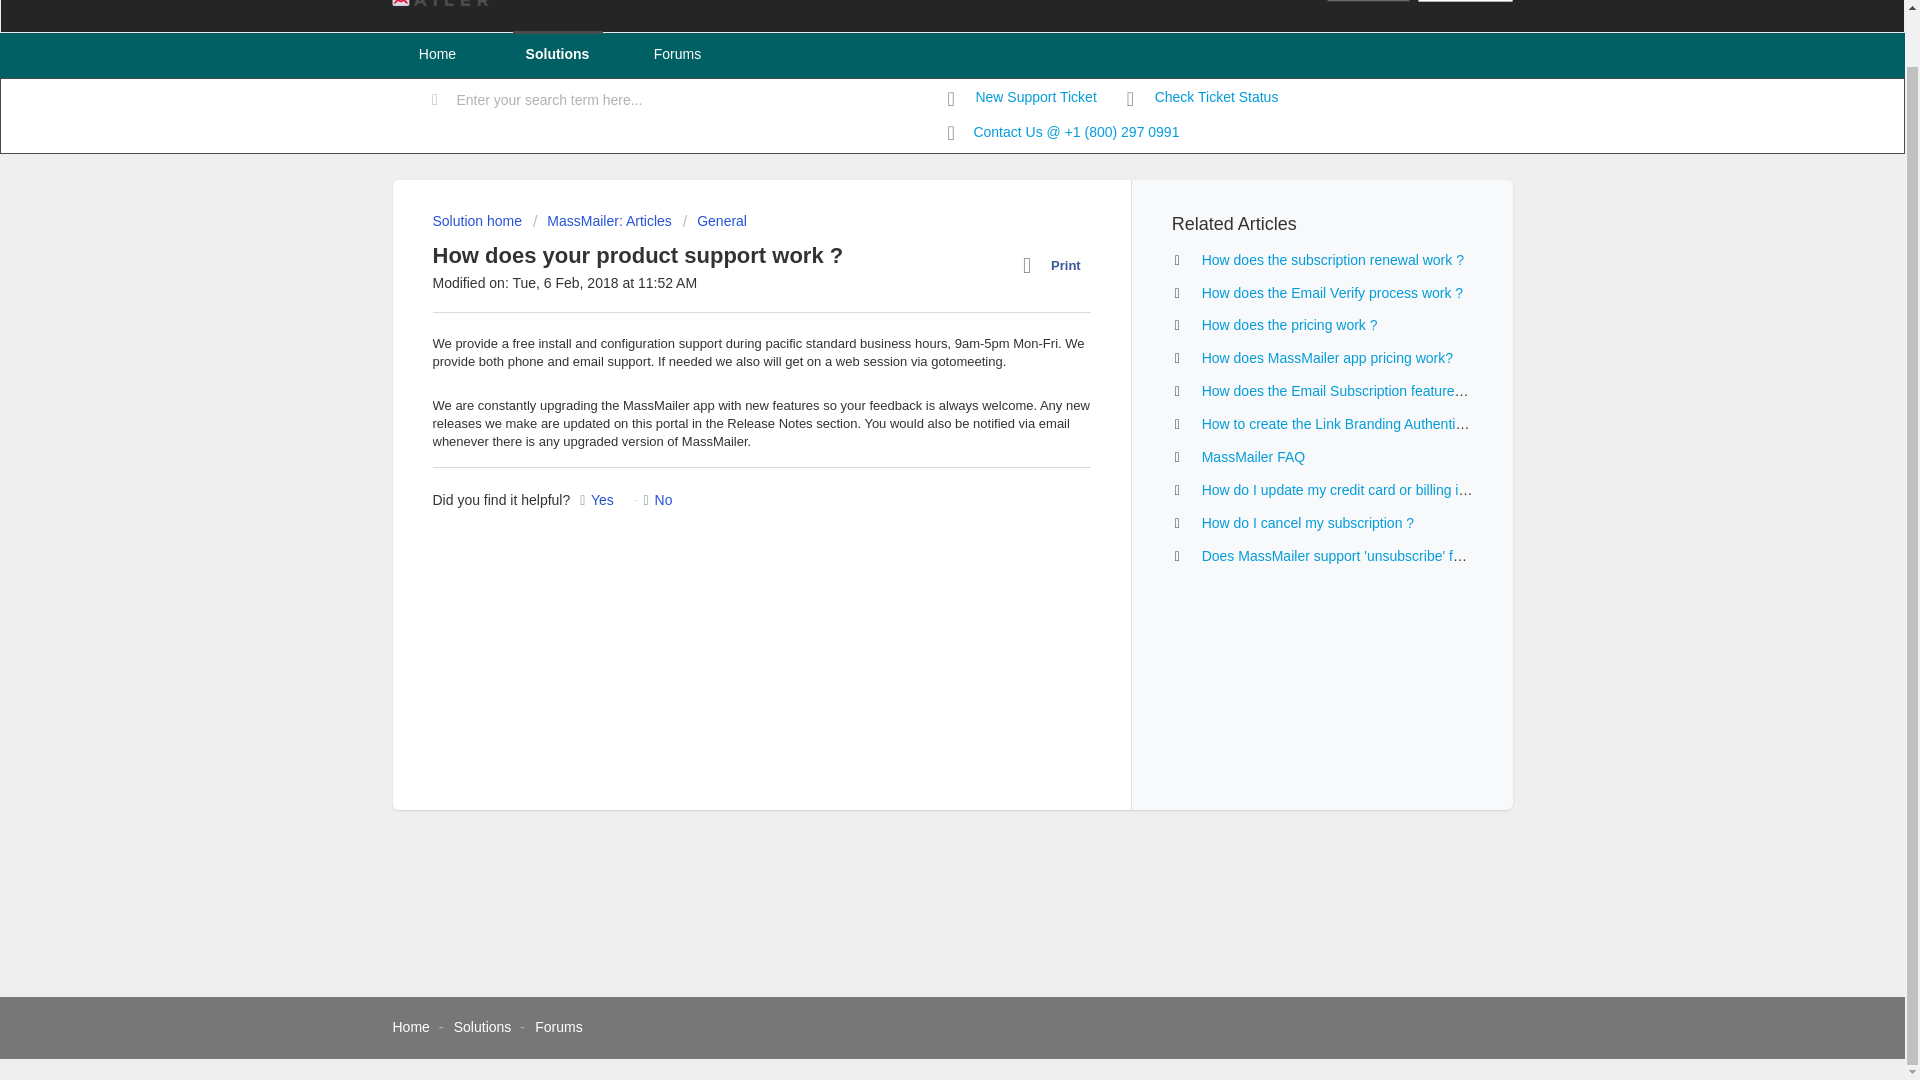  Describe the element at coordinates (1022, 98) in the screenshot. I see `New Support Ticket` at that location.